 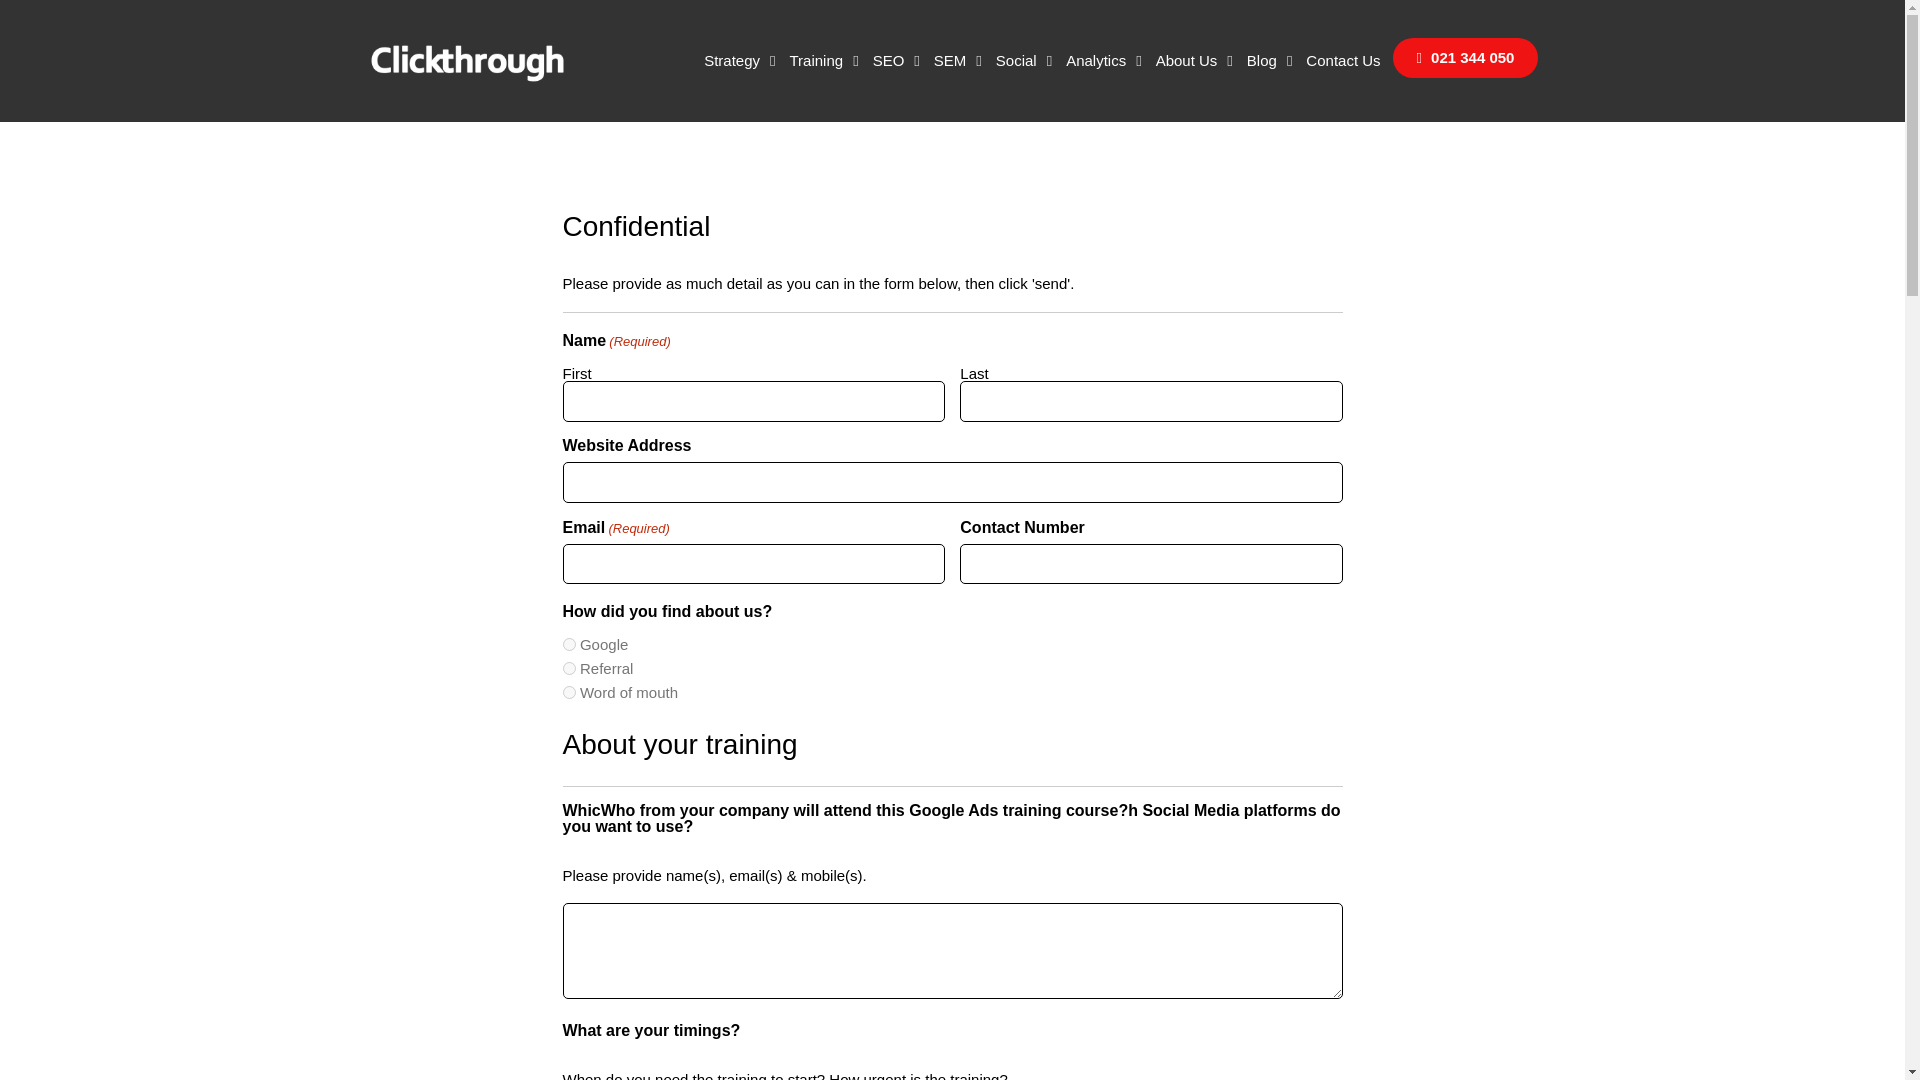 I want to click on SEO, so click(x=896, y=60).